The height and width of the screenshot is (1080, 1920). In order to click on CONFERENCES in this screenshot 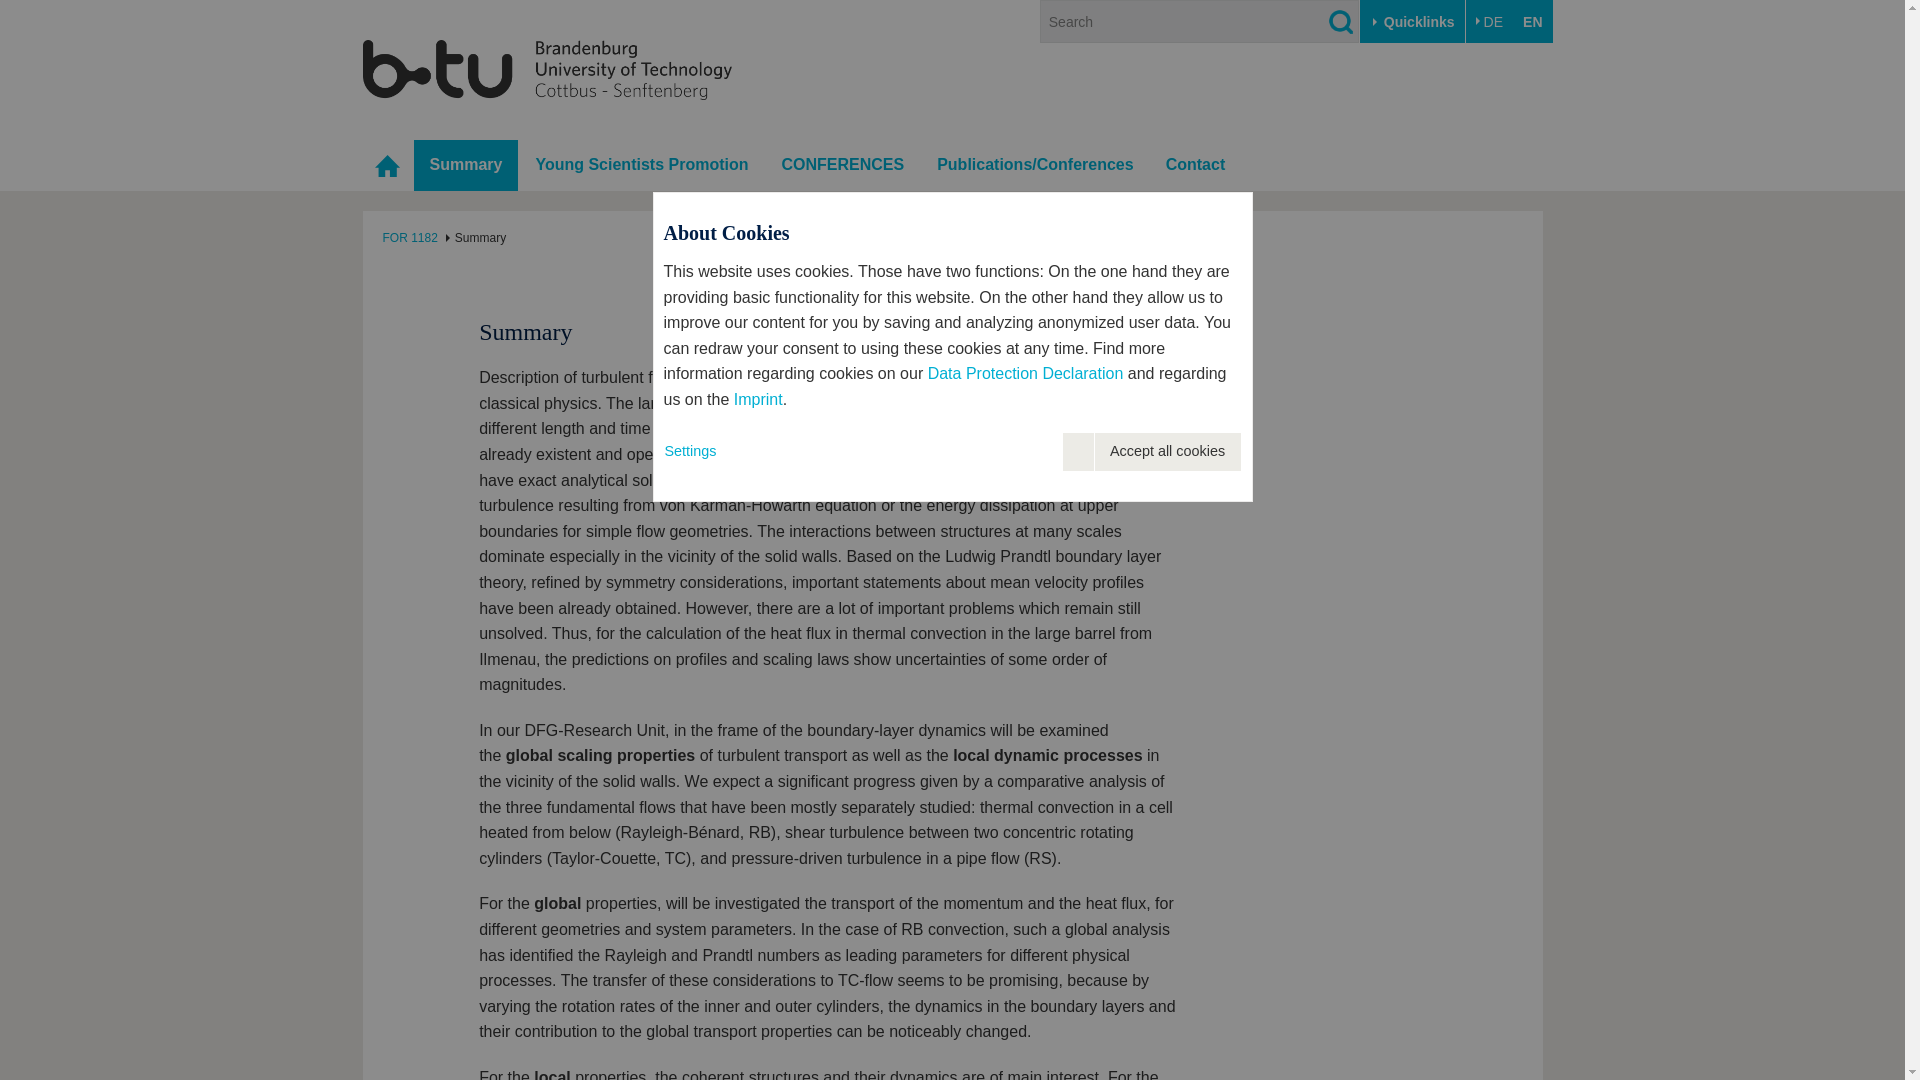, I will do `click(842, 166)`.